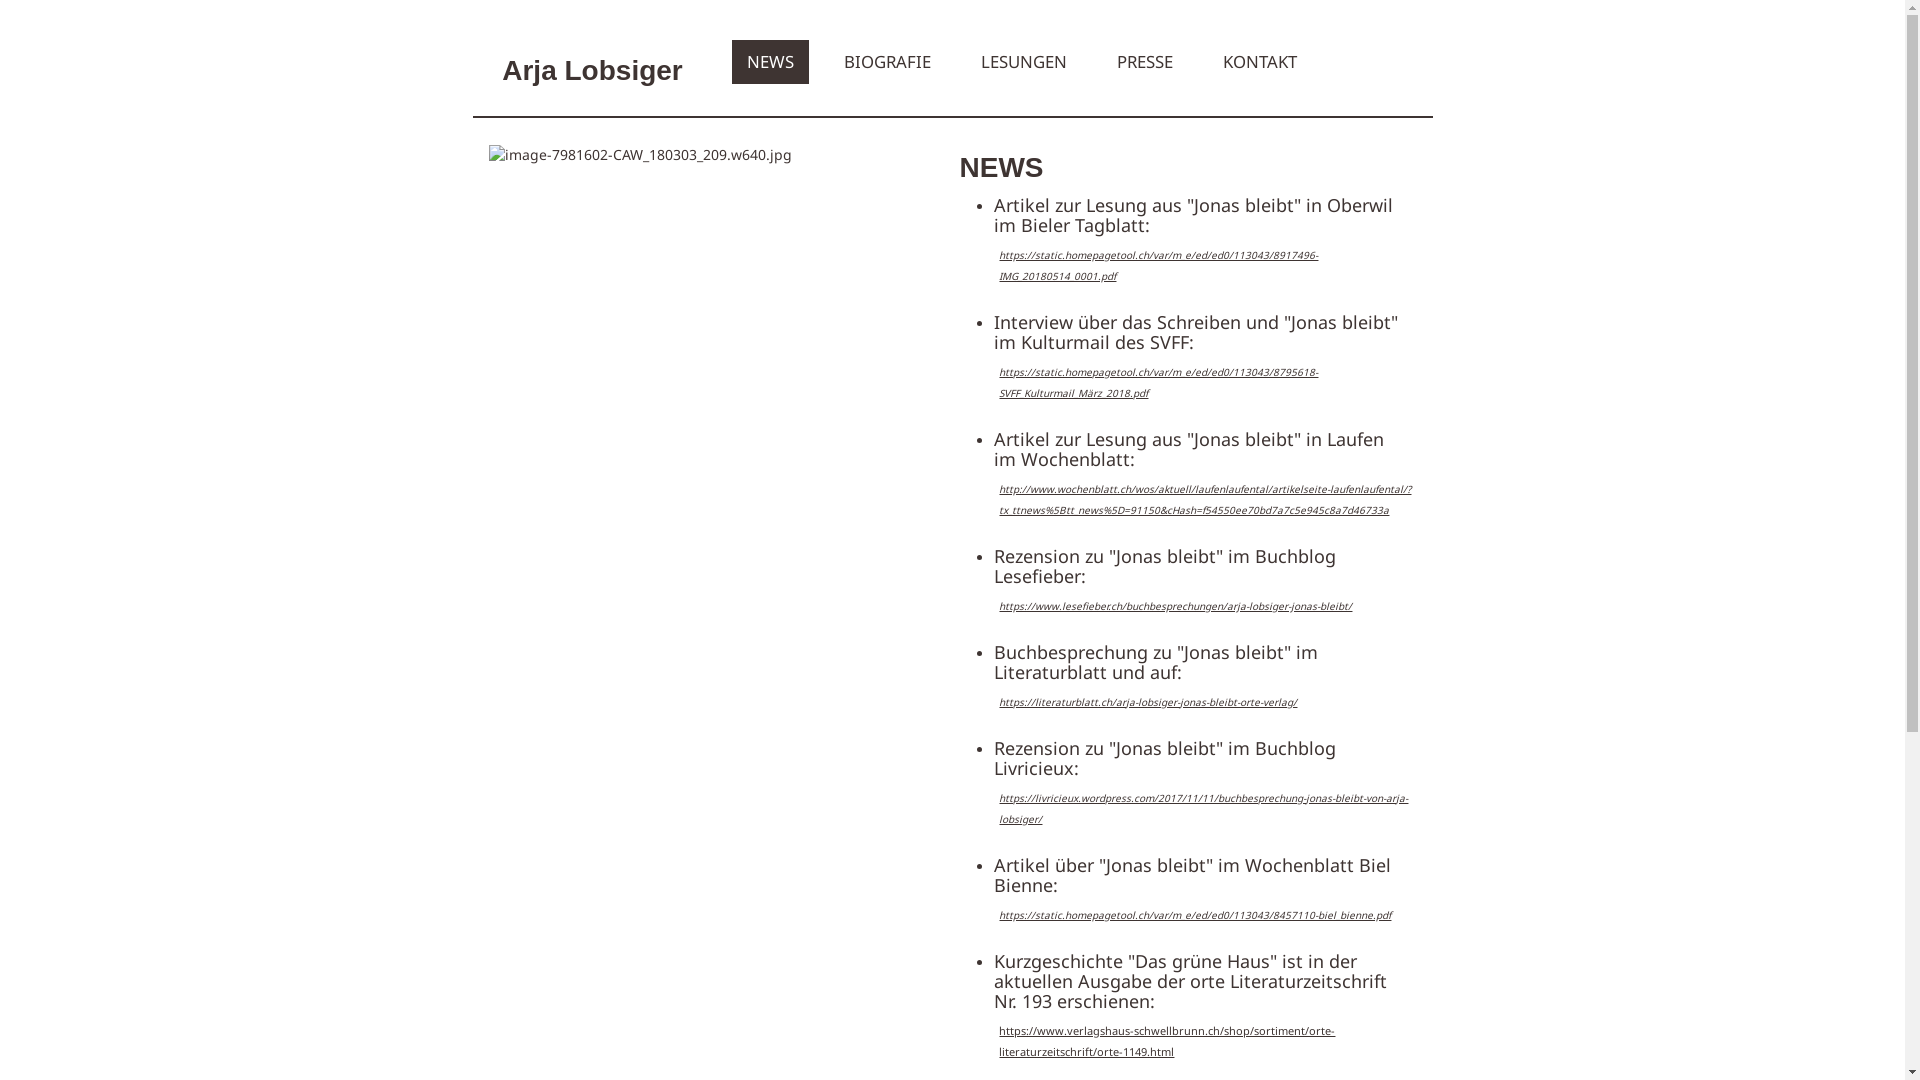 The width and height of the screenshot is (1920, 1080). Describe the element at coordinates (592, 58) in the screenshot. I see `Arja Lobsiger` at that location.